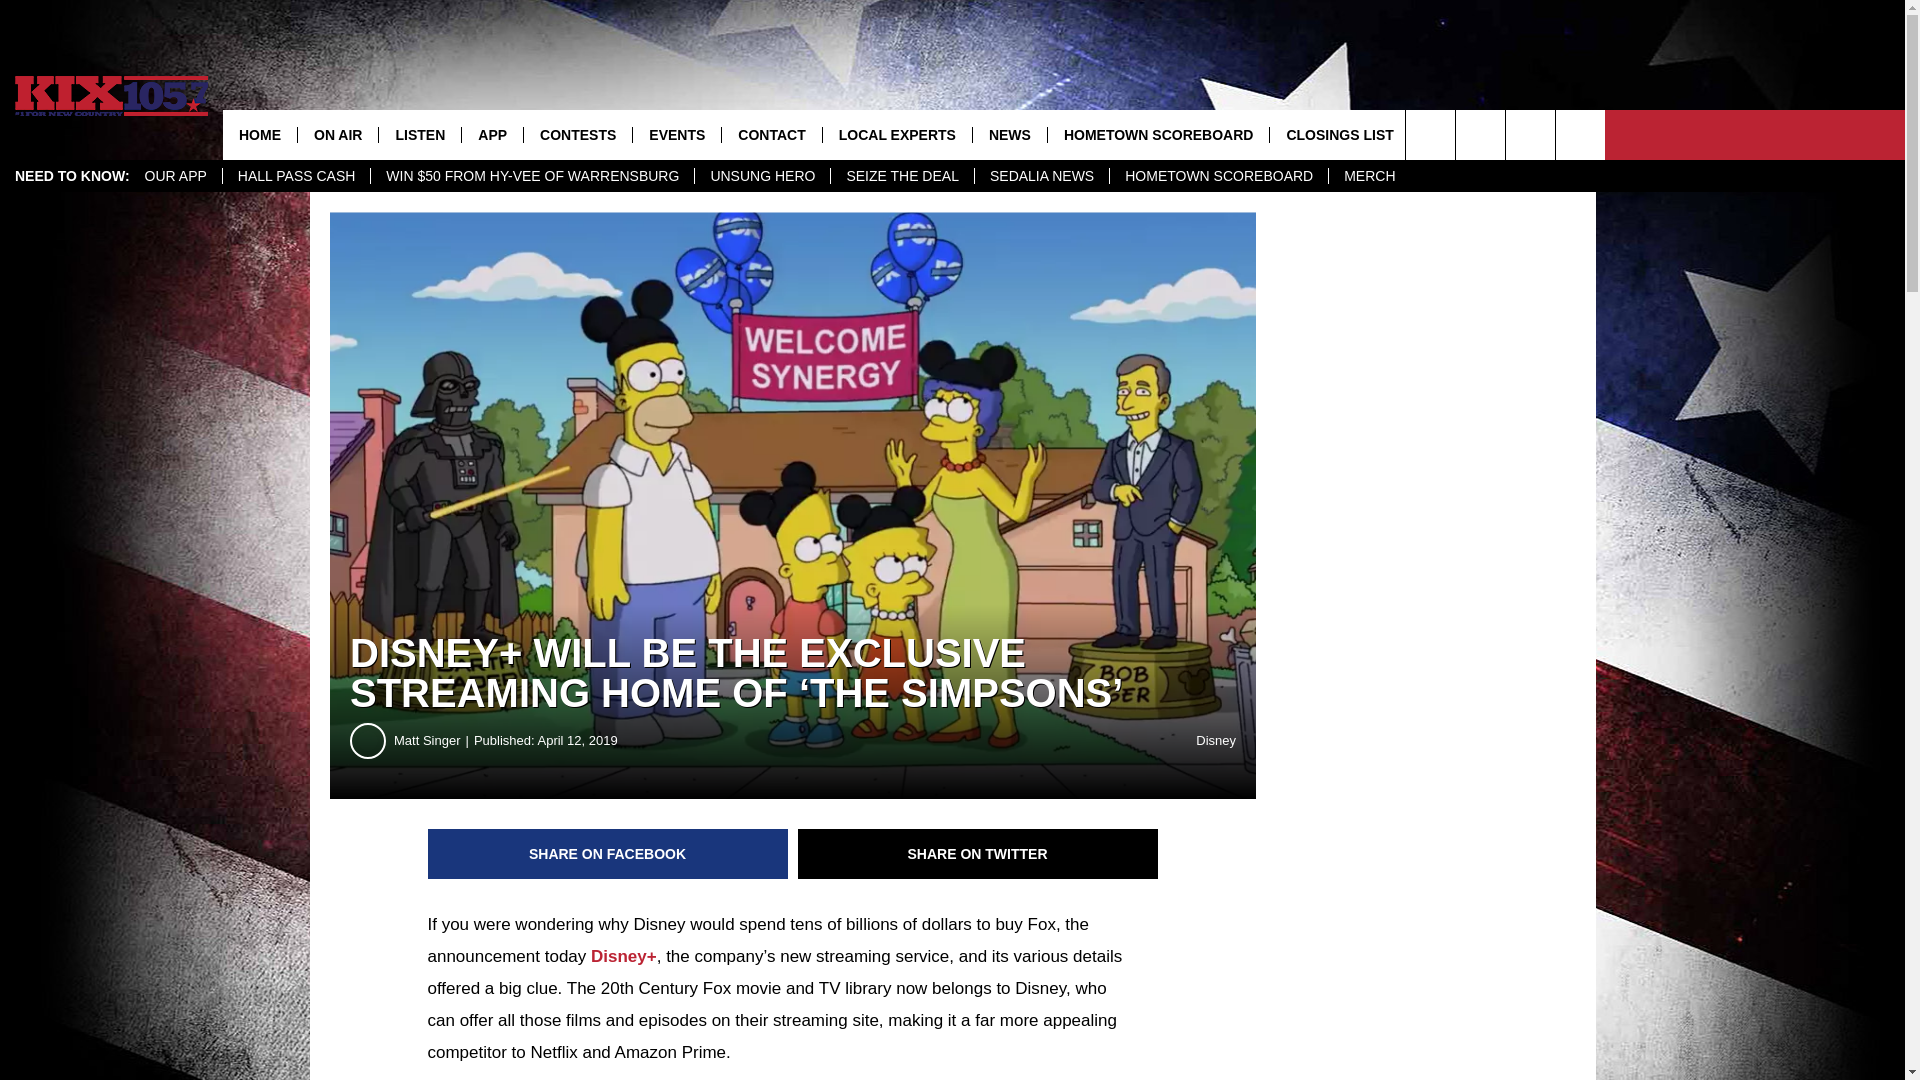 This screenshot has width=1920, height=1080. Describe the element at coordinates (901, 176) in the screenshot. I see `SEIZE THE DEAL` at that location.